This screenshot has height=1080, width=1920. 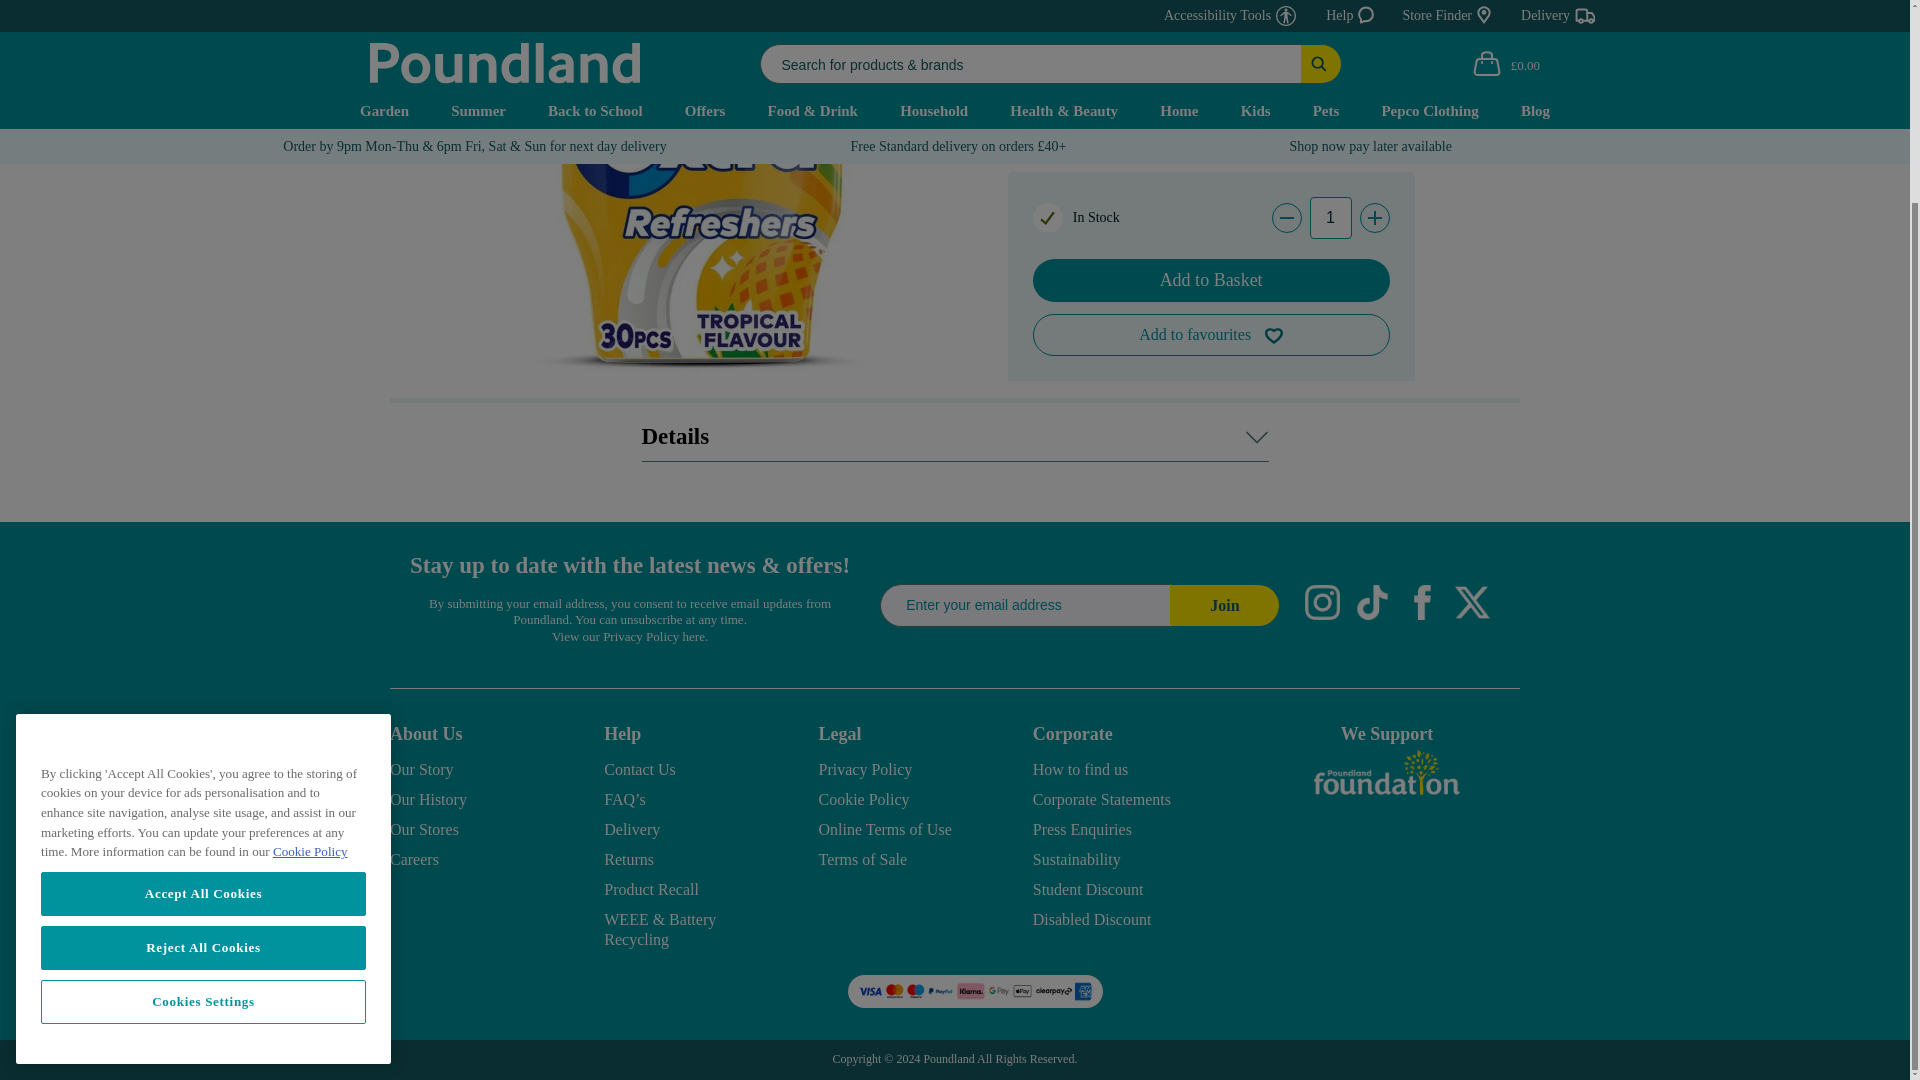 What do you see at coordinates (1211, 280) in the screenshot?
I see `Add to Basket` at bounding box center [1211, 280].